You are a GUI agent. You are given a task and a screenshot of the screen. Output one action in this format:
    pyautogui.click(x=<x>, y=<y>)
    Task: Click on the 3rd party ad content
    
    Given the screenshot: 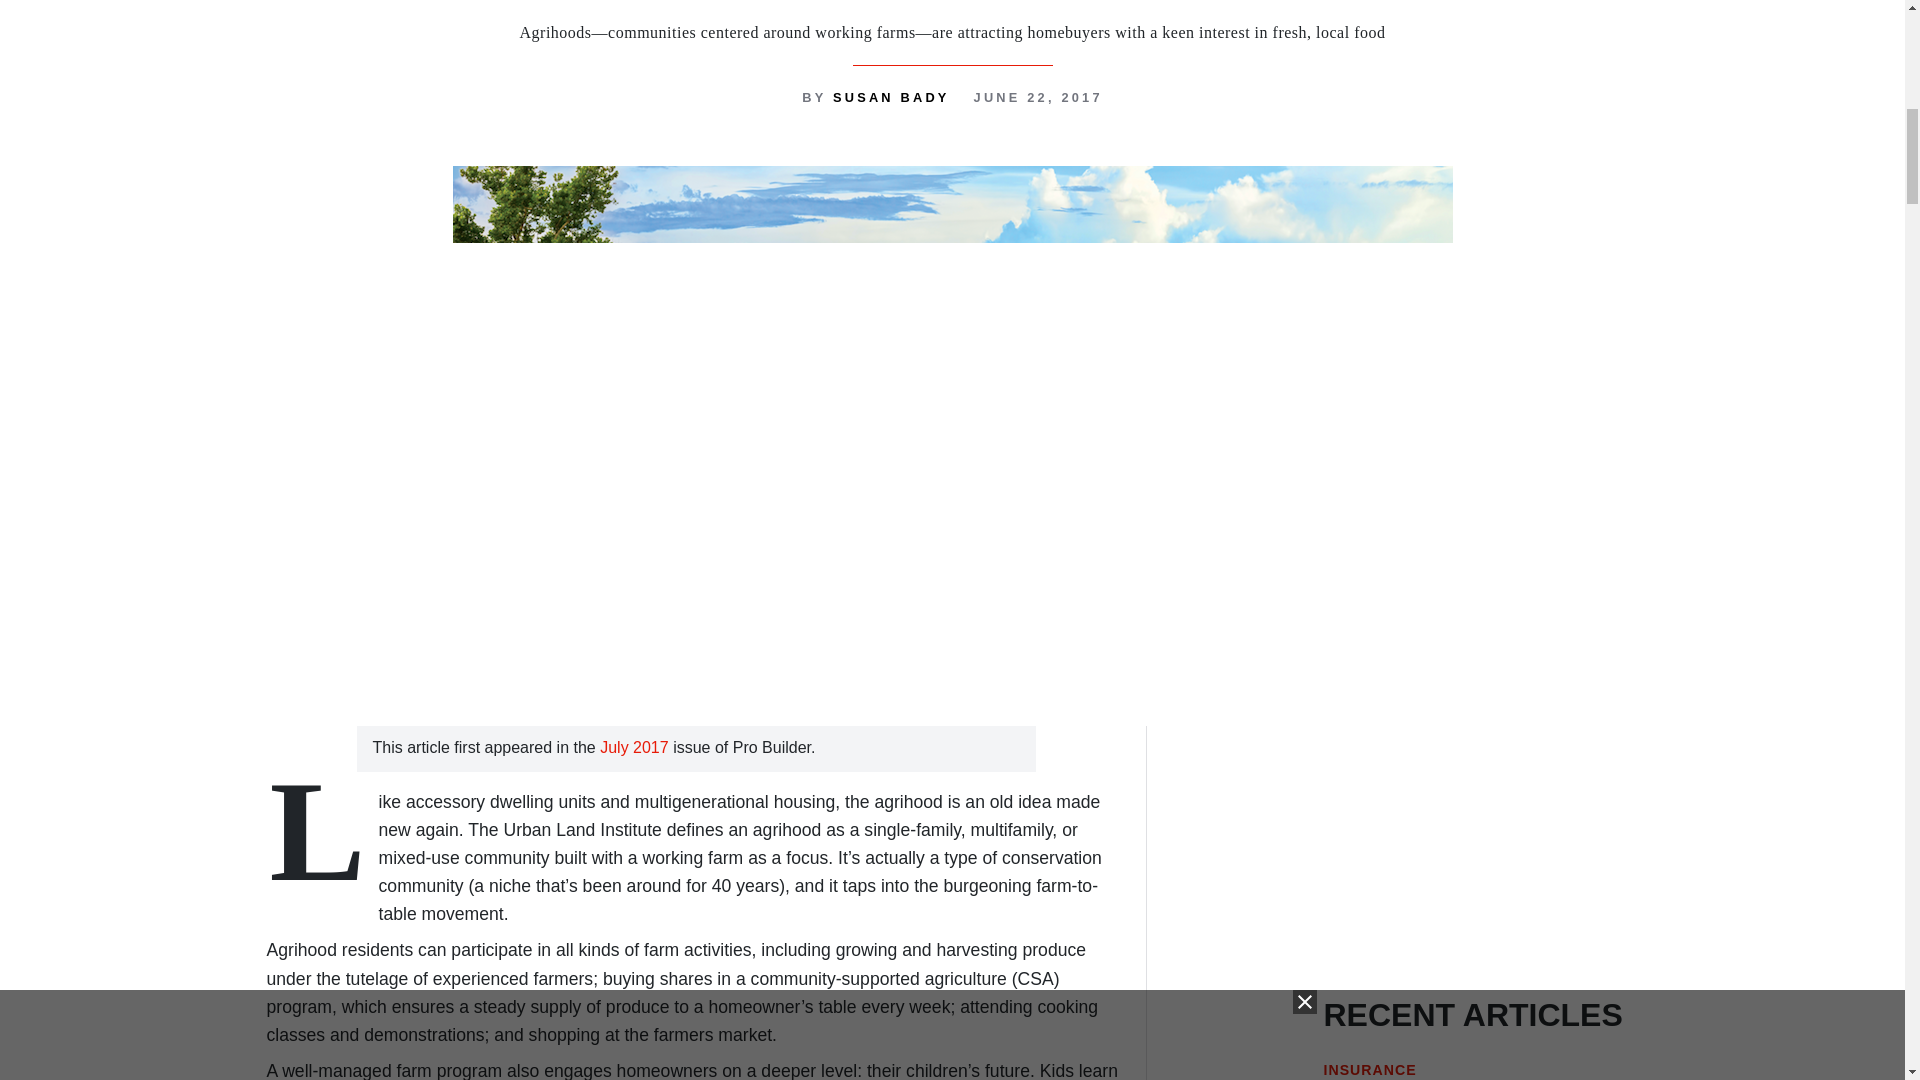 What is the action you would take?
    pyautogui.click(x=1490, y=840)
    